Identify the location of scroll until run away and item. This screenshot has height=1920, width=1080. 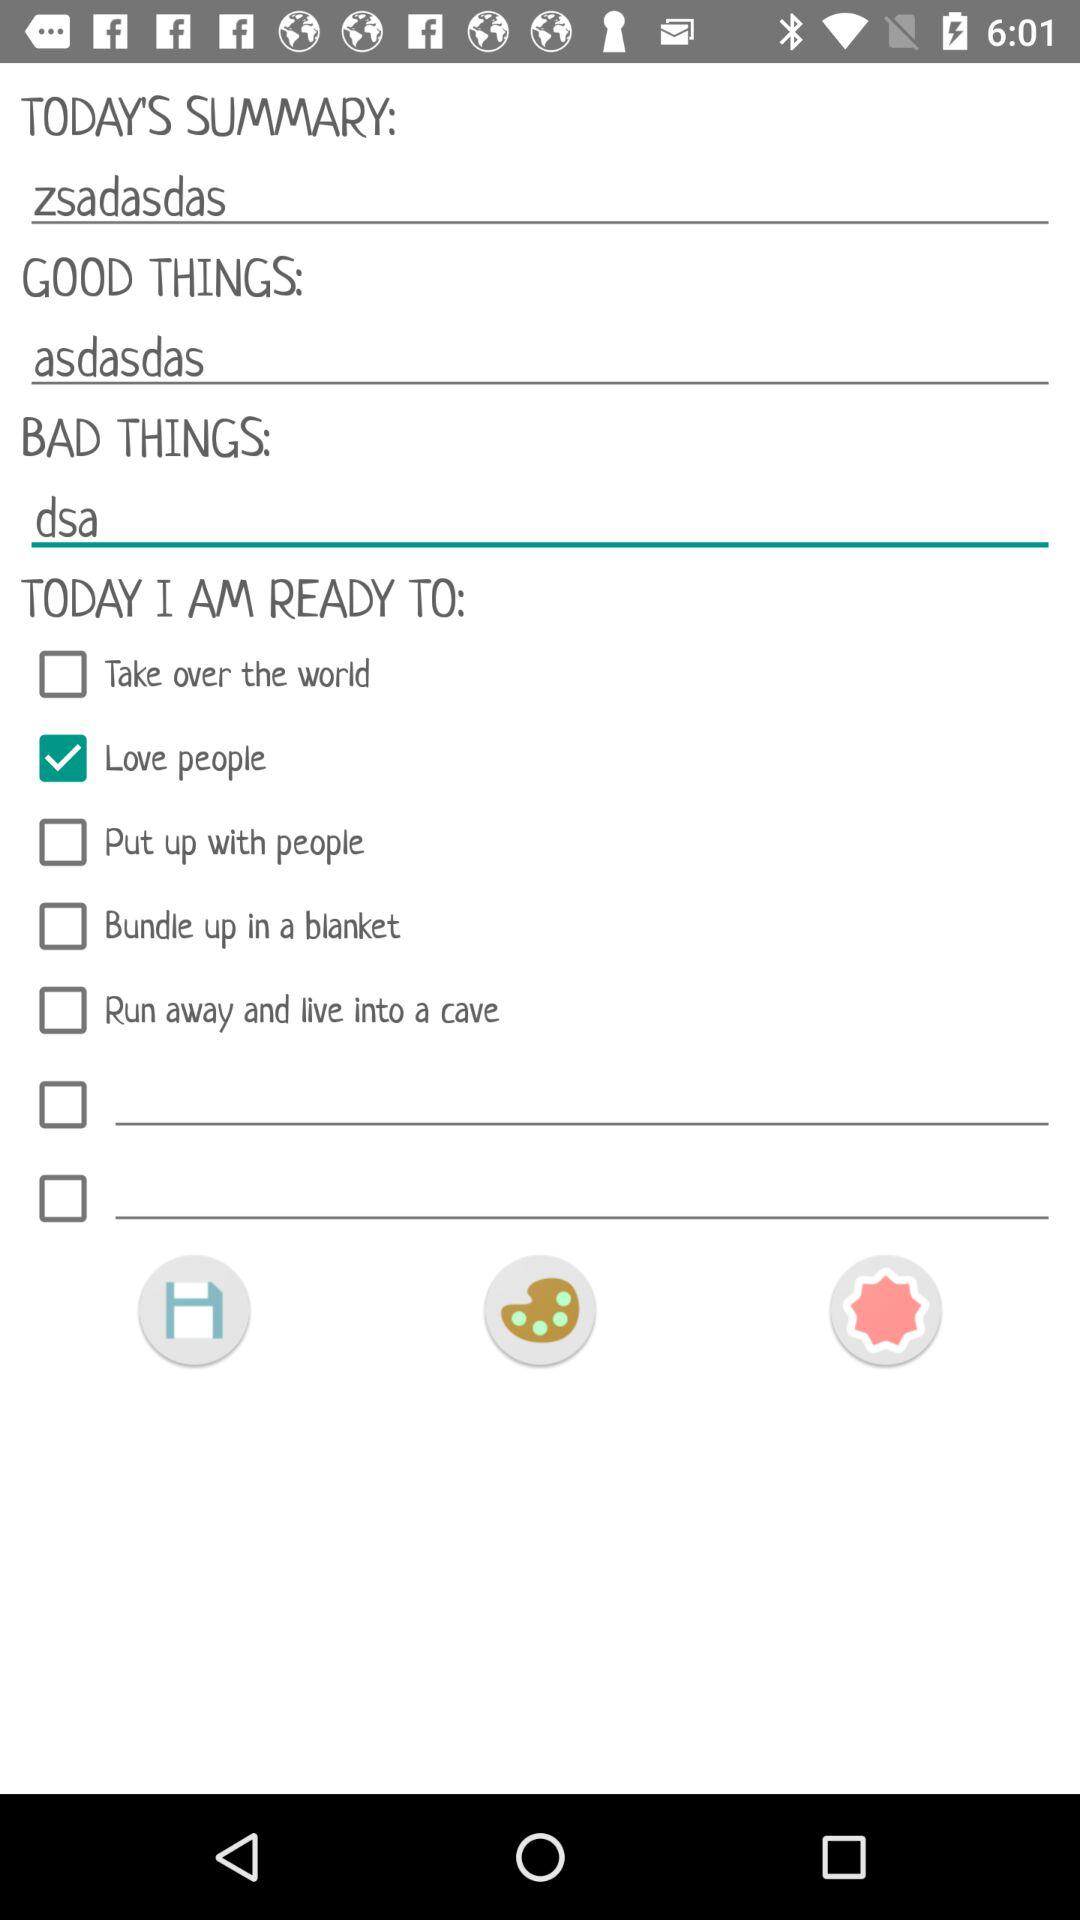
(540, 1010).